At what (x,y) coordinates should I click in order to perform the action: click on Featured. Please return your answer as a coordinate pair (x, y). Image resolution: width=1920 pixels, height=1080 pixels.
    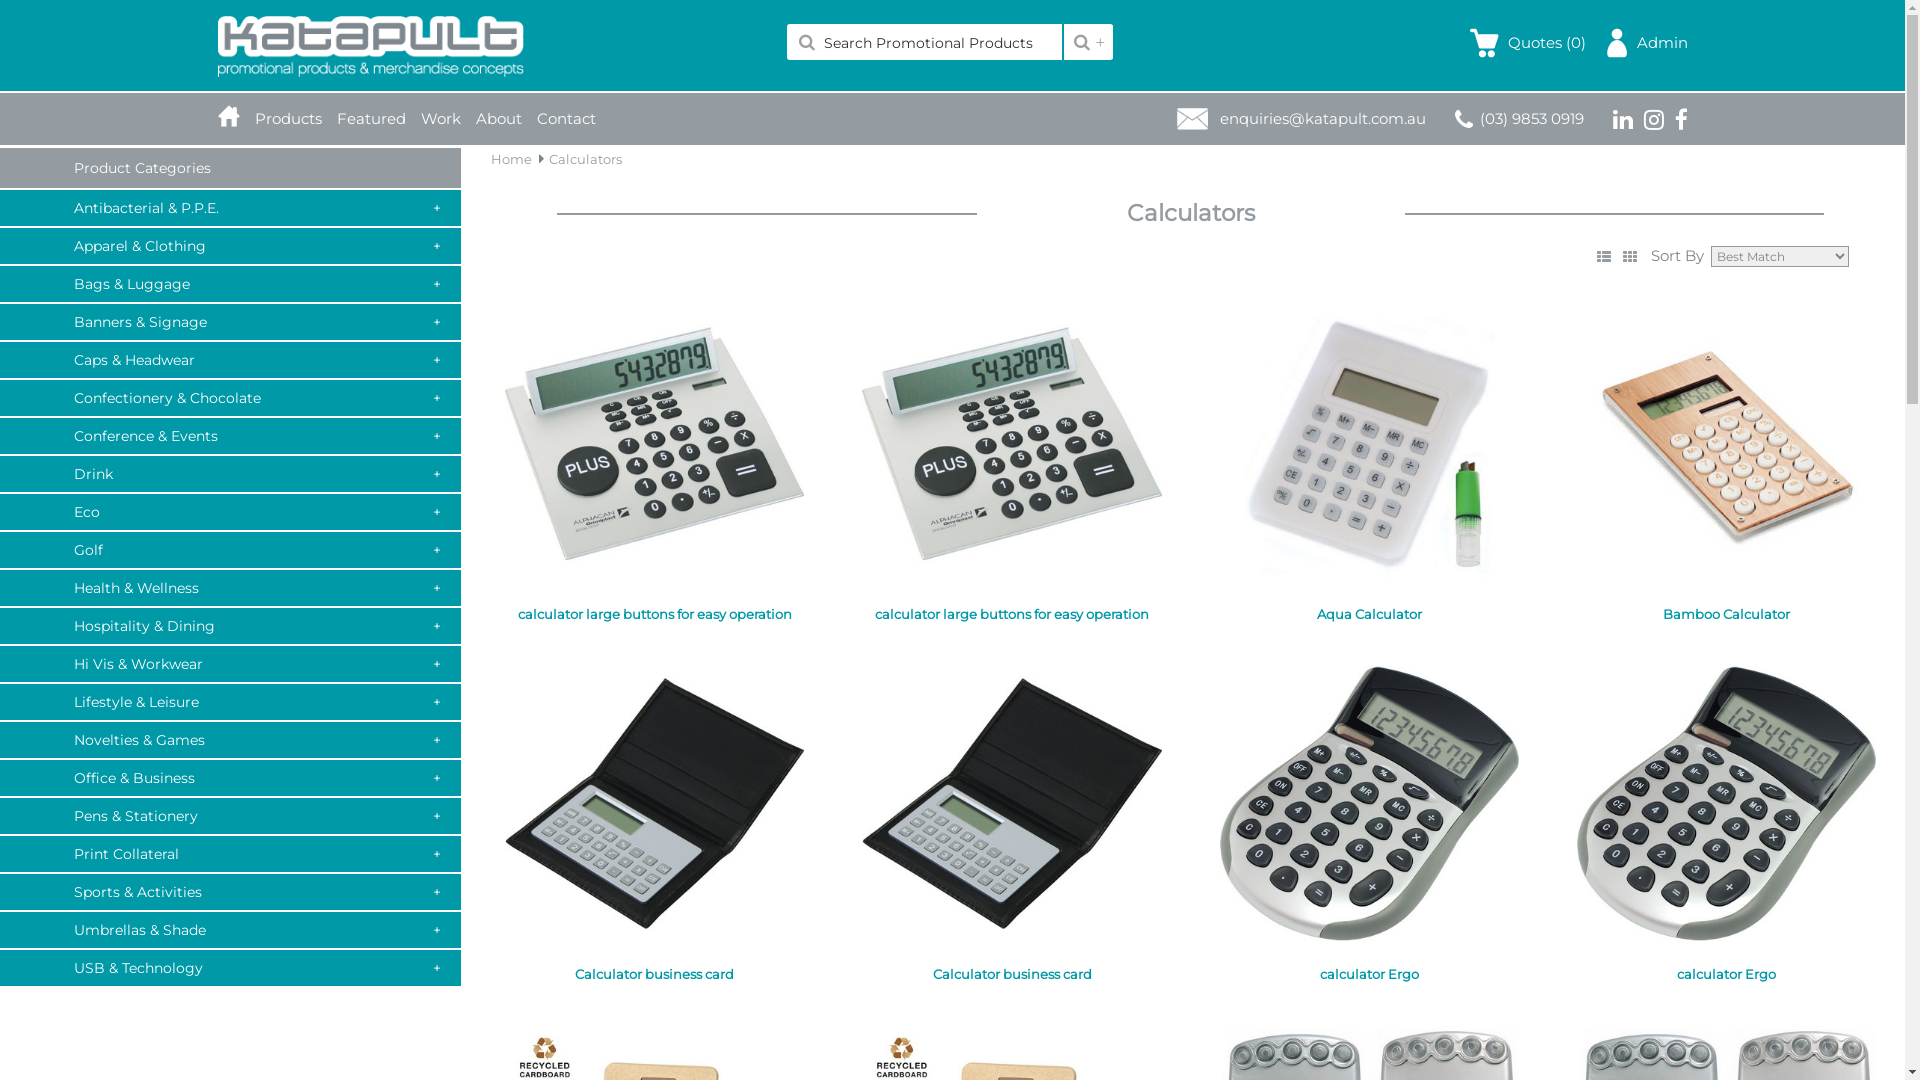
    Looking at the image, I should click on (370, 119).